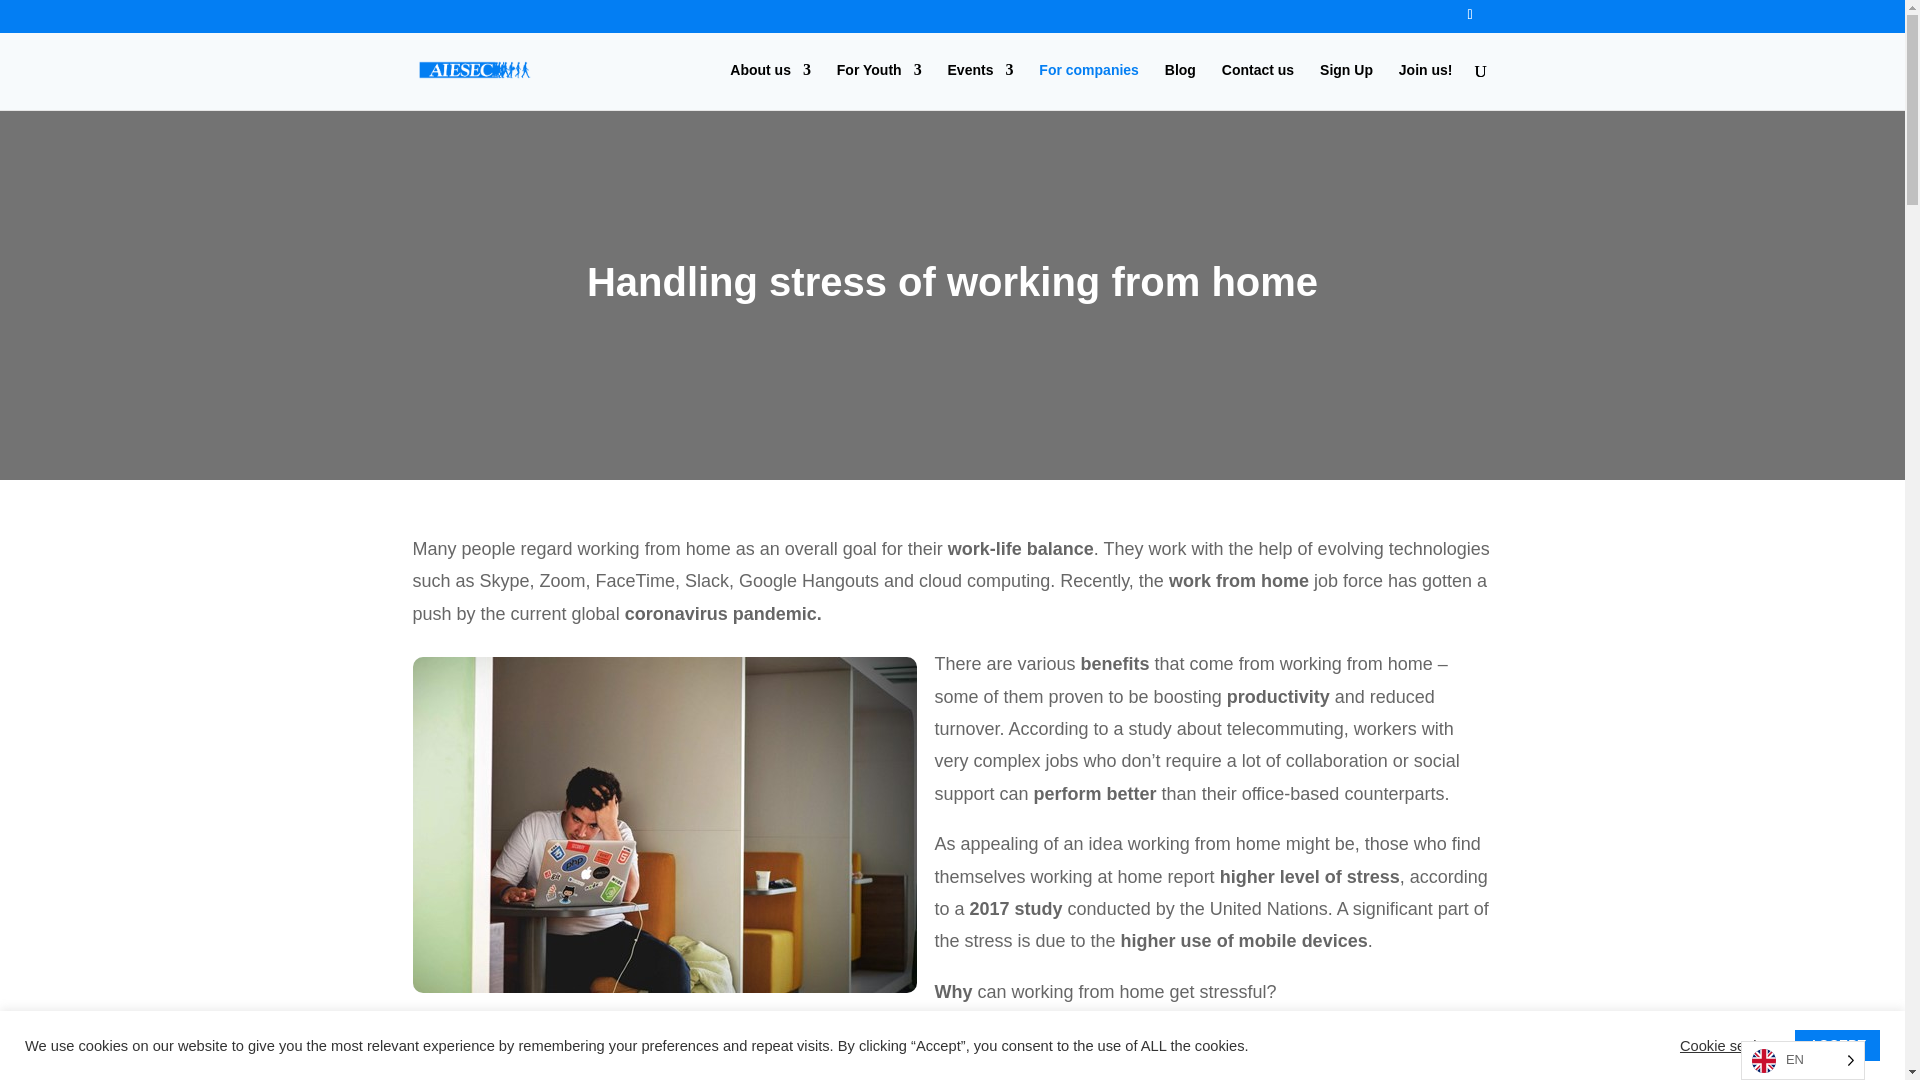 The width and height of the screenshot is (1920, 1080). Describe the element at coordinates (980, 86) in the screenshot. I see `Events` at that location.